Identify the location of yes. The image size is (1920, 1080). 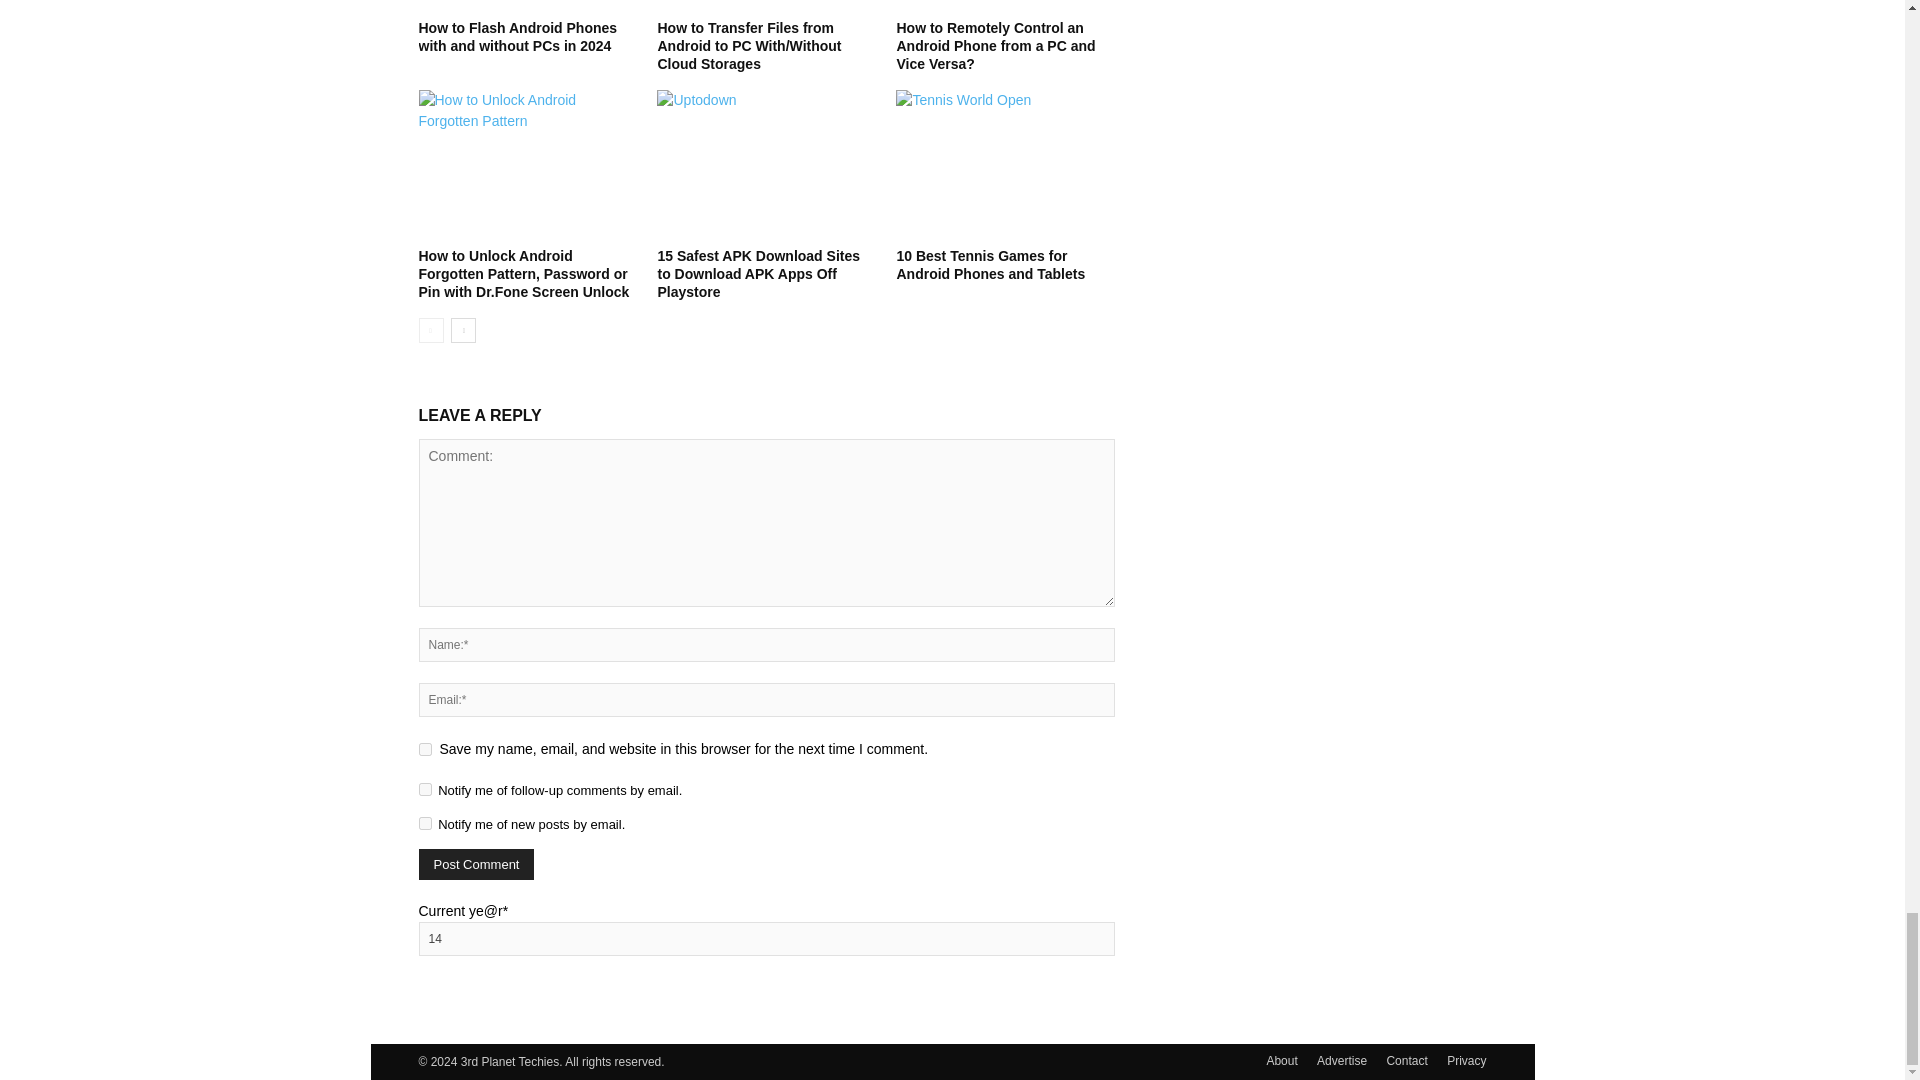
(424, 750).